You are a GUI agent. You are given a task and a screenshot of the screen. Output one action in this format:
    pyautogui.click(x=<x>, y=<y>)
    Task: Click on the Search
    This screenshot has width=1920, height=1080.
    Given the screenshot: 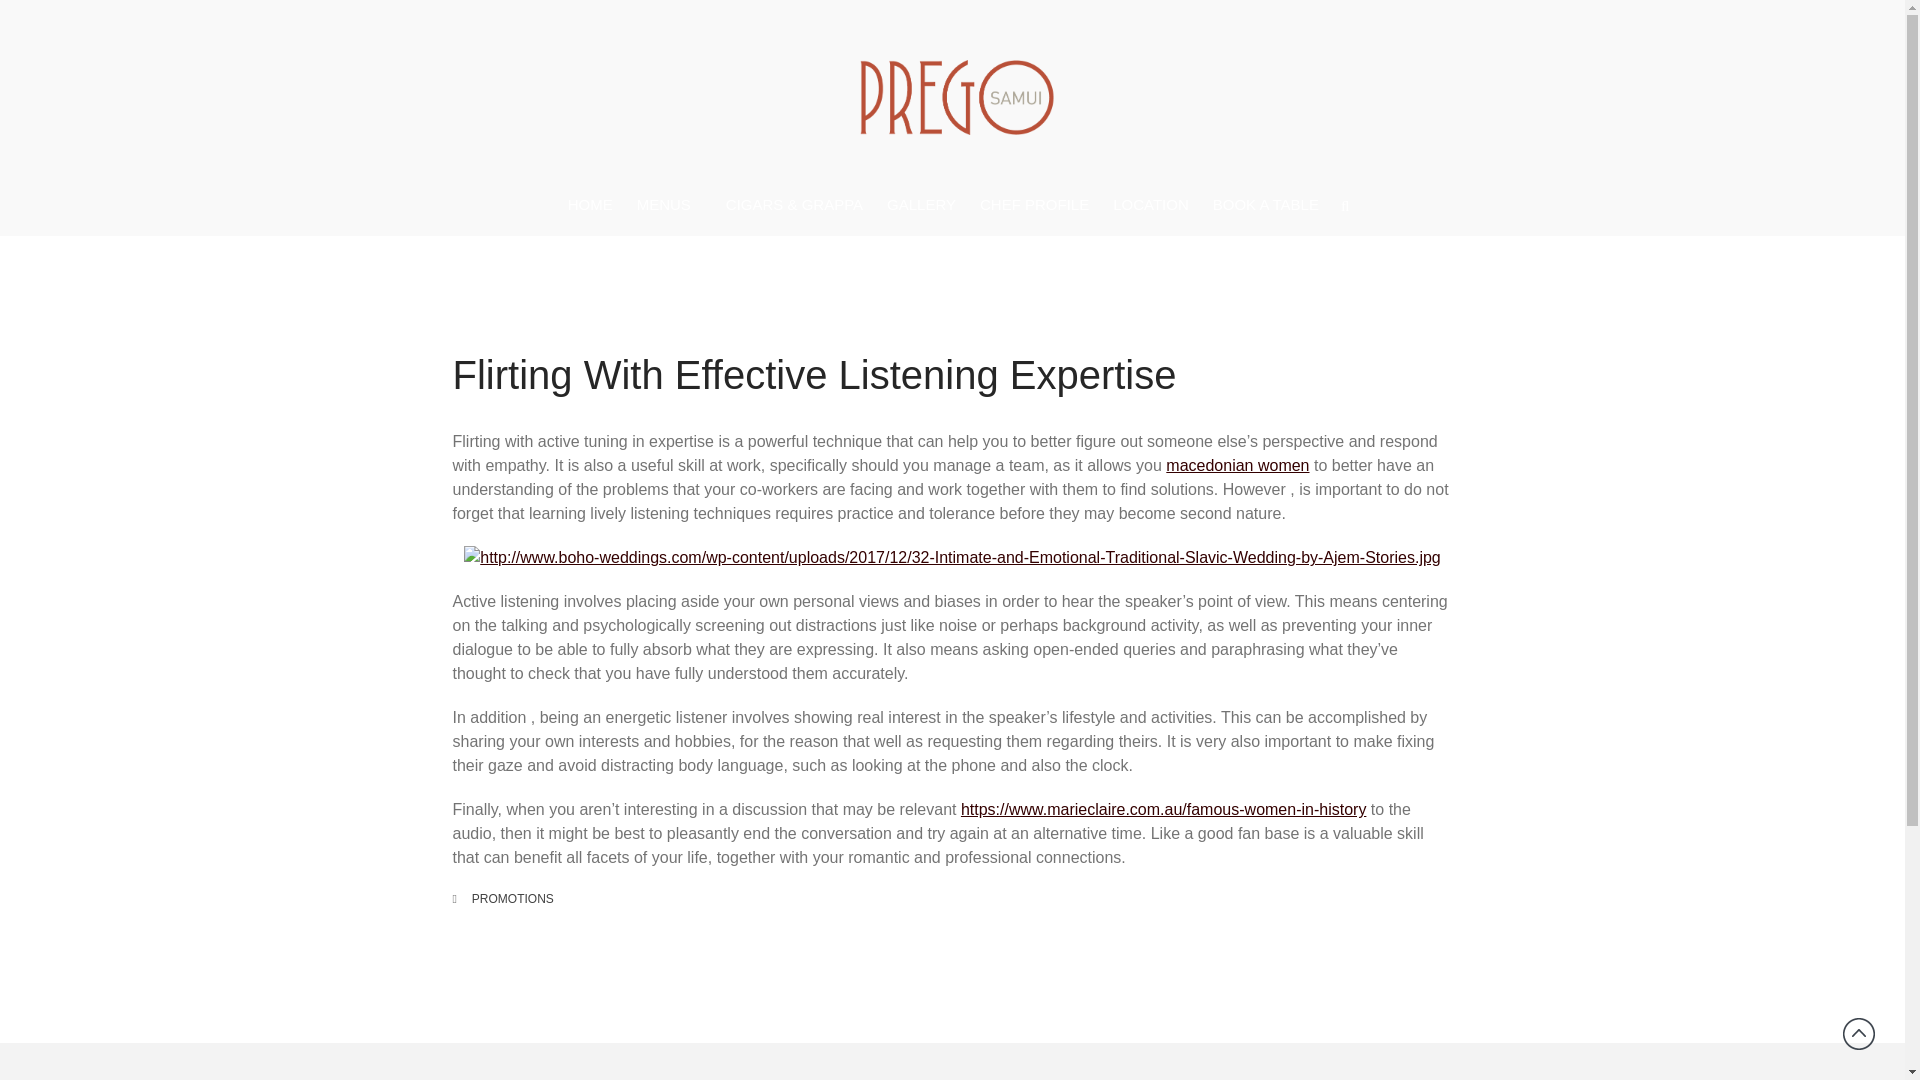 What is the action you would take?
    pyautogui.click(x=1789, y=642)
    